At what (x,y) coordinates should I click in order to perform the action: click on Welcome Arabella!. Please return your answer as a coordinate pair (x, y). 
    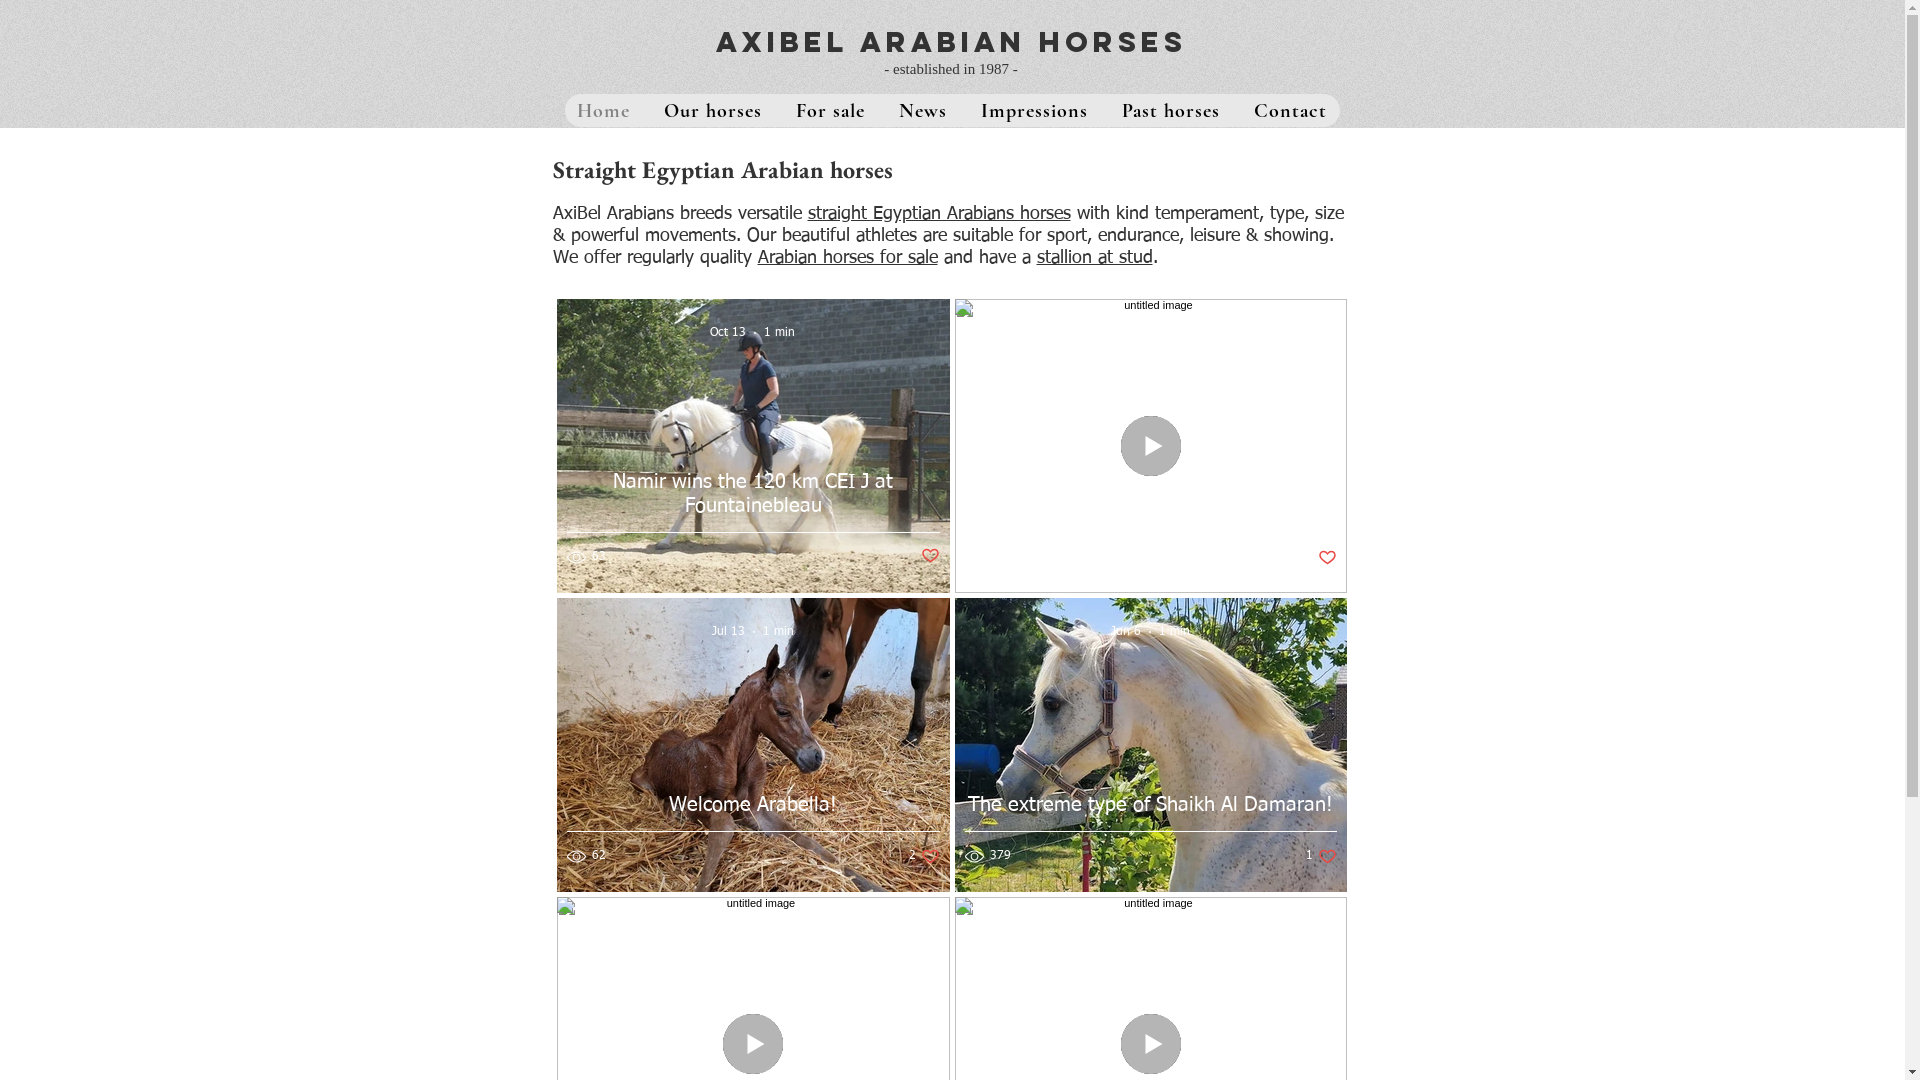
    Looking at the image, I should click on (752, 828).